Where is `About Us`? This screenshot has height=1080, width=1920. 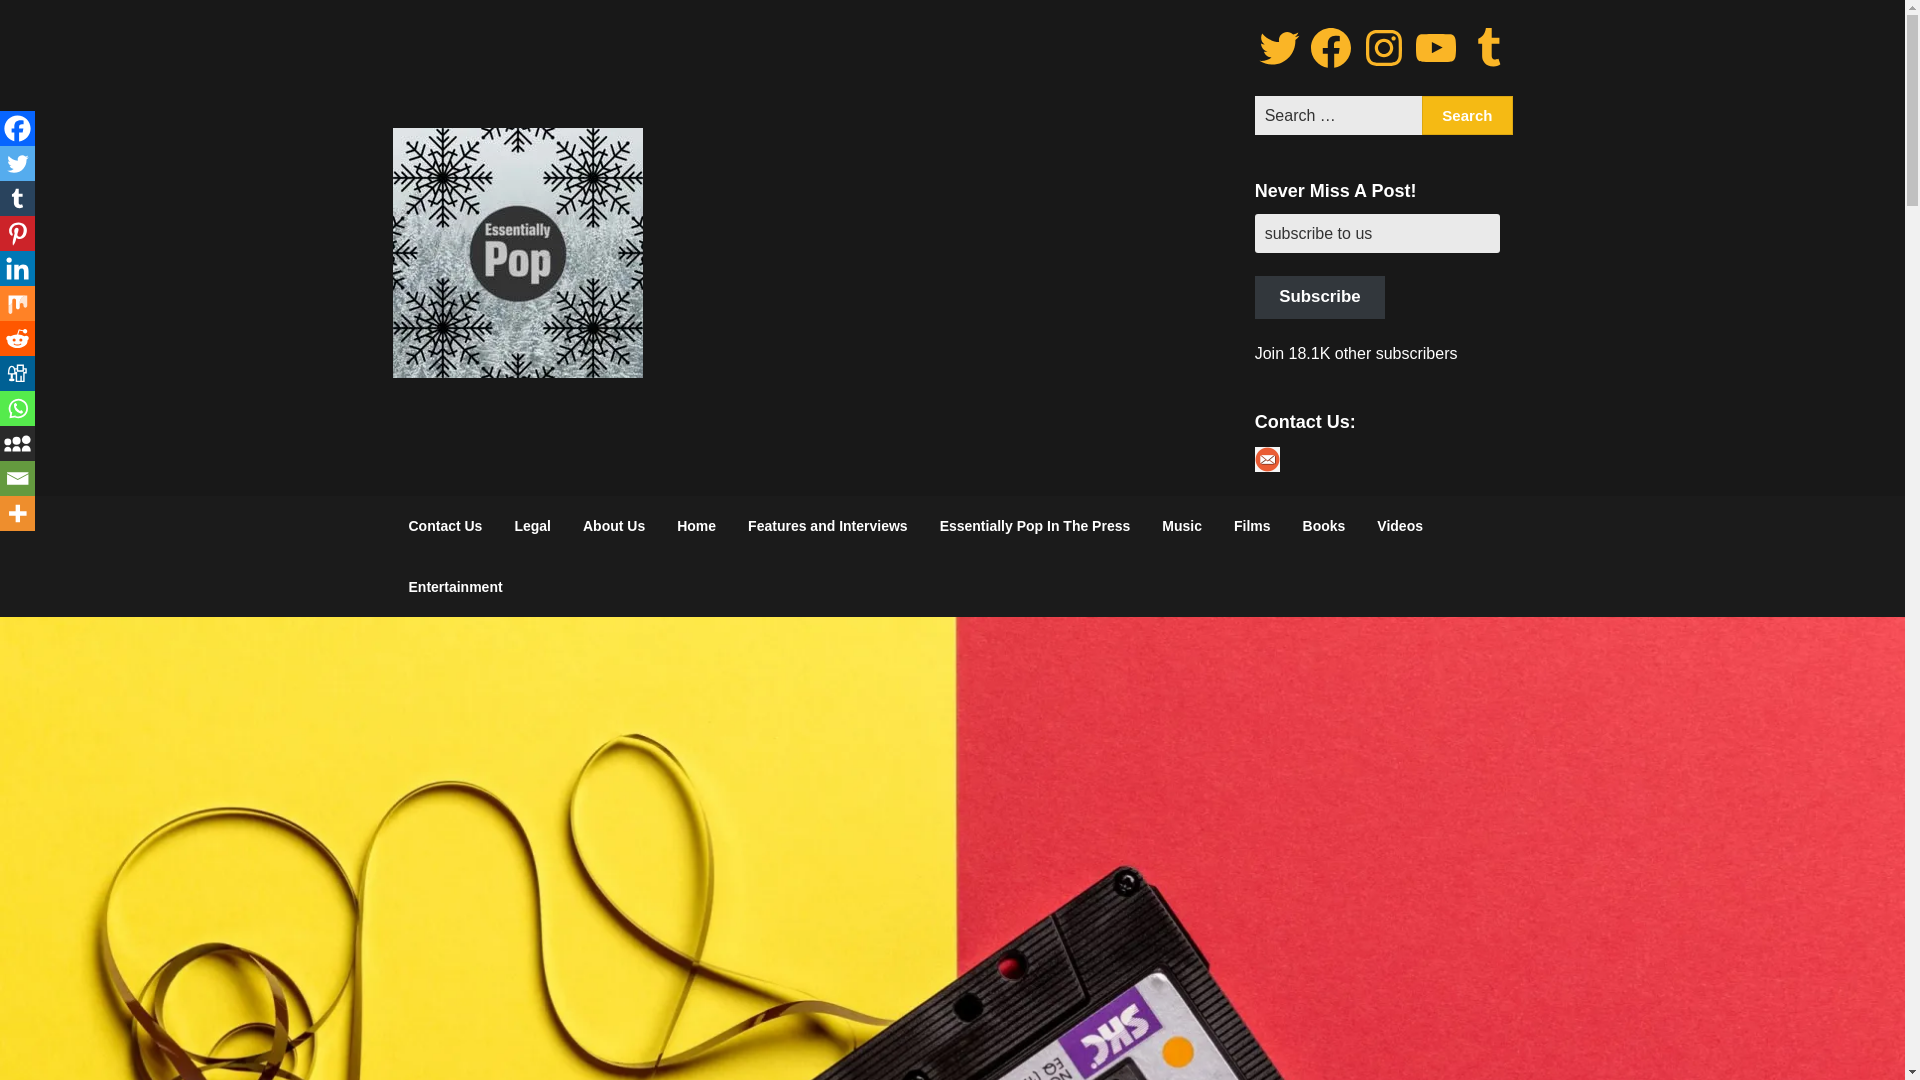 About Us is located at coordinates (613, 526).